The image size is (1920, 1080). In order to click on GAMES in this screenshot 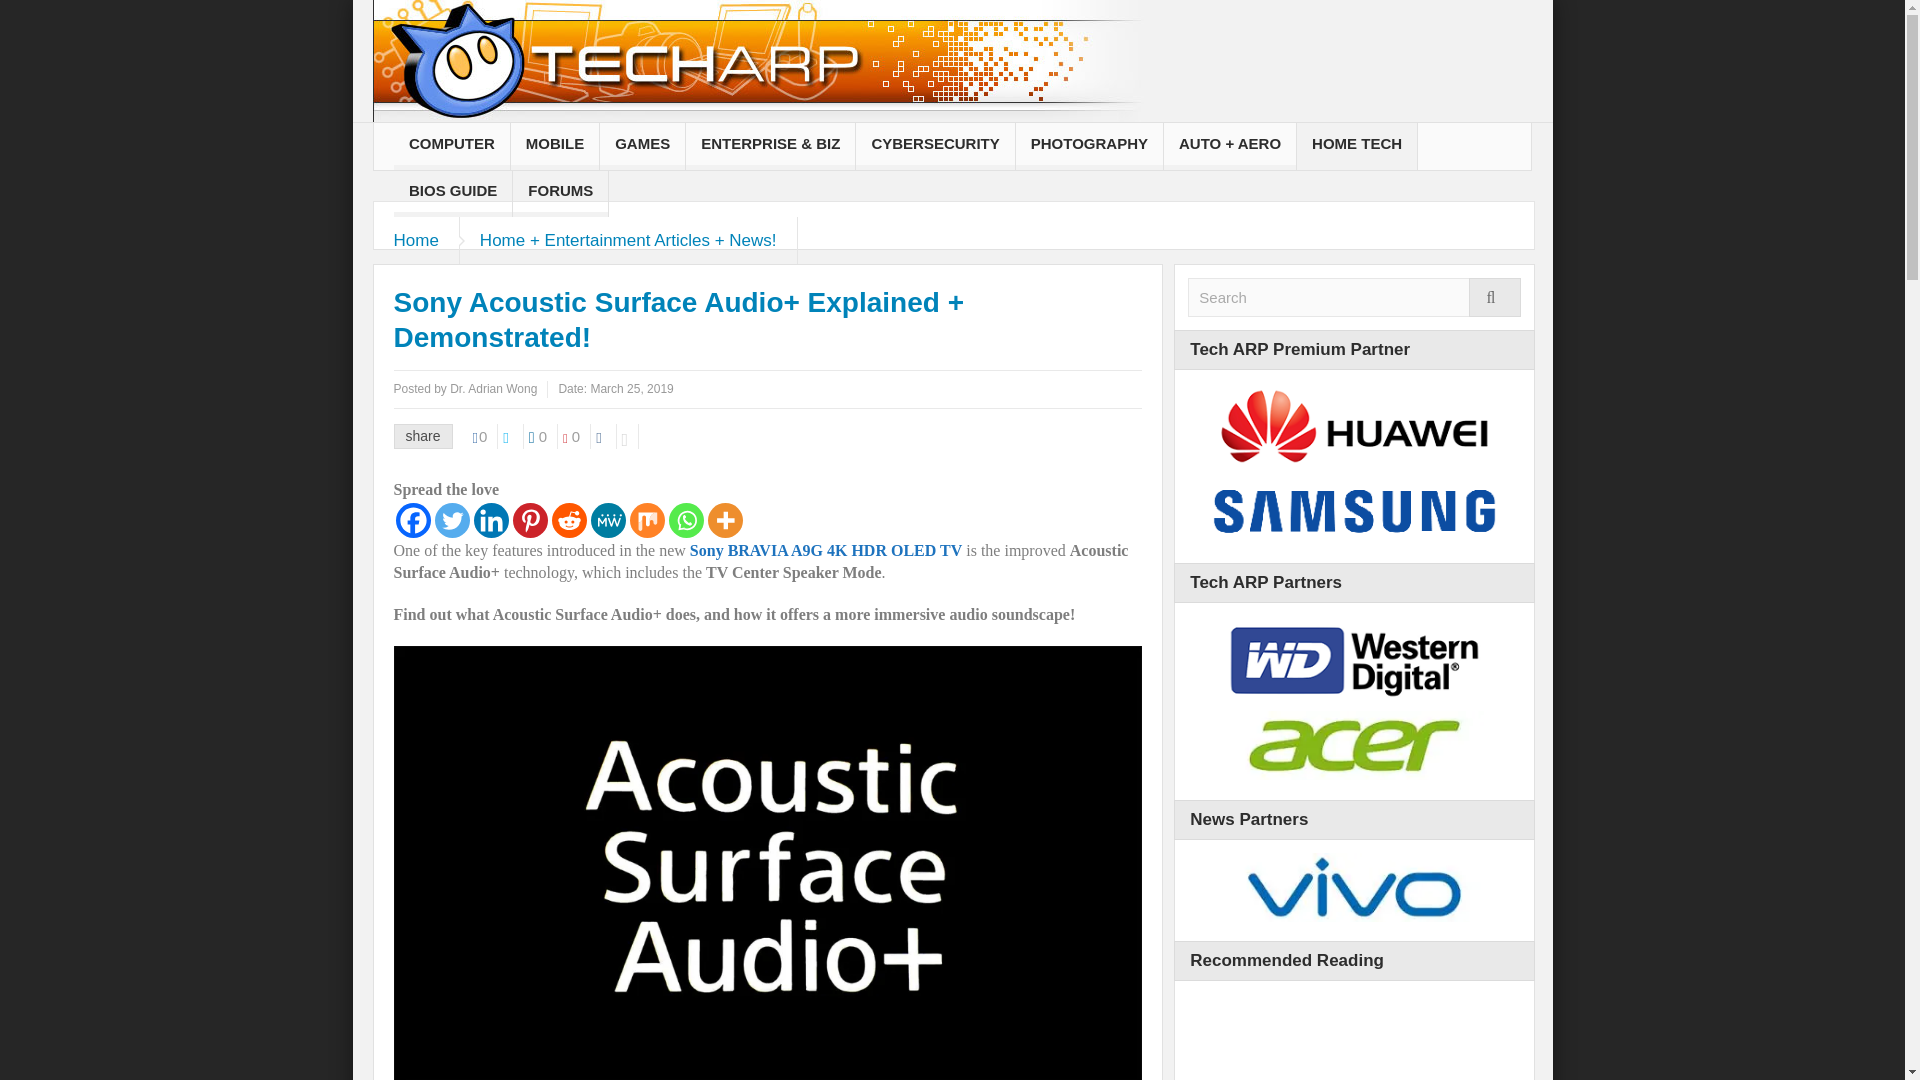, I will do `click(642, 146)`.